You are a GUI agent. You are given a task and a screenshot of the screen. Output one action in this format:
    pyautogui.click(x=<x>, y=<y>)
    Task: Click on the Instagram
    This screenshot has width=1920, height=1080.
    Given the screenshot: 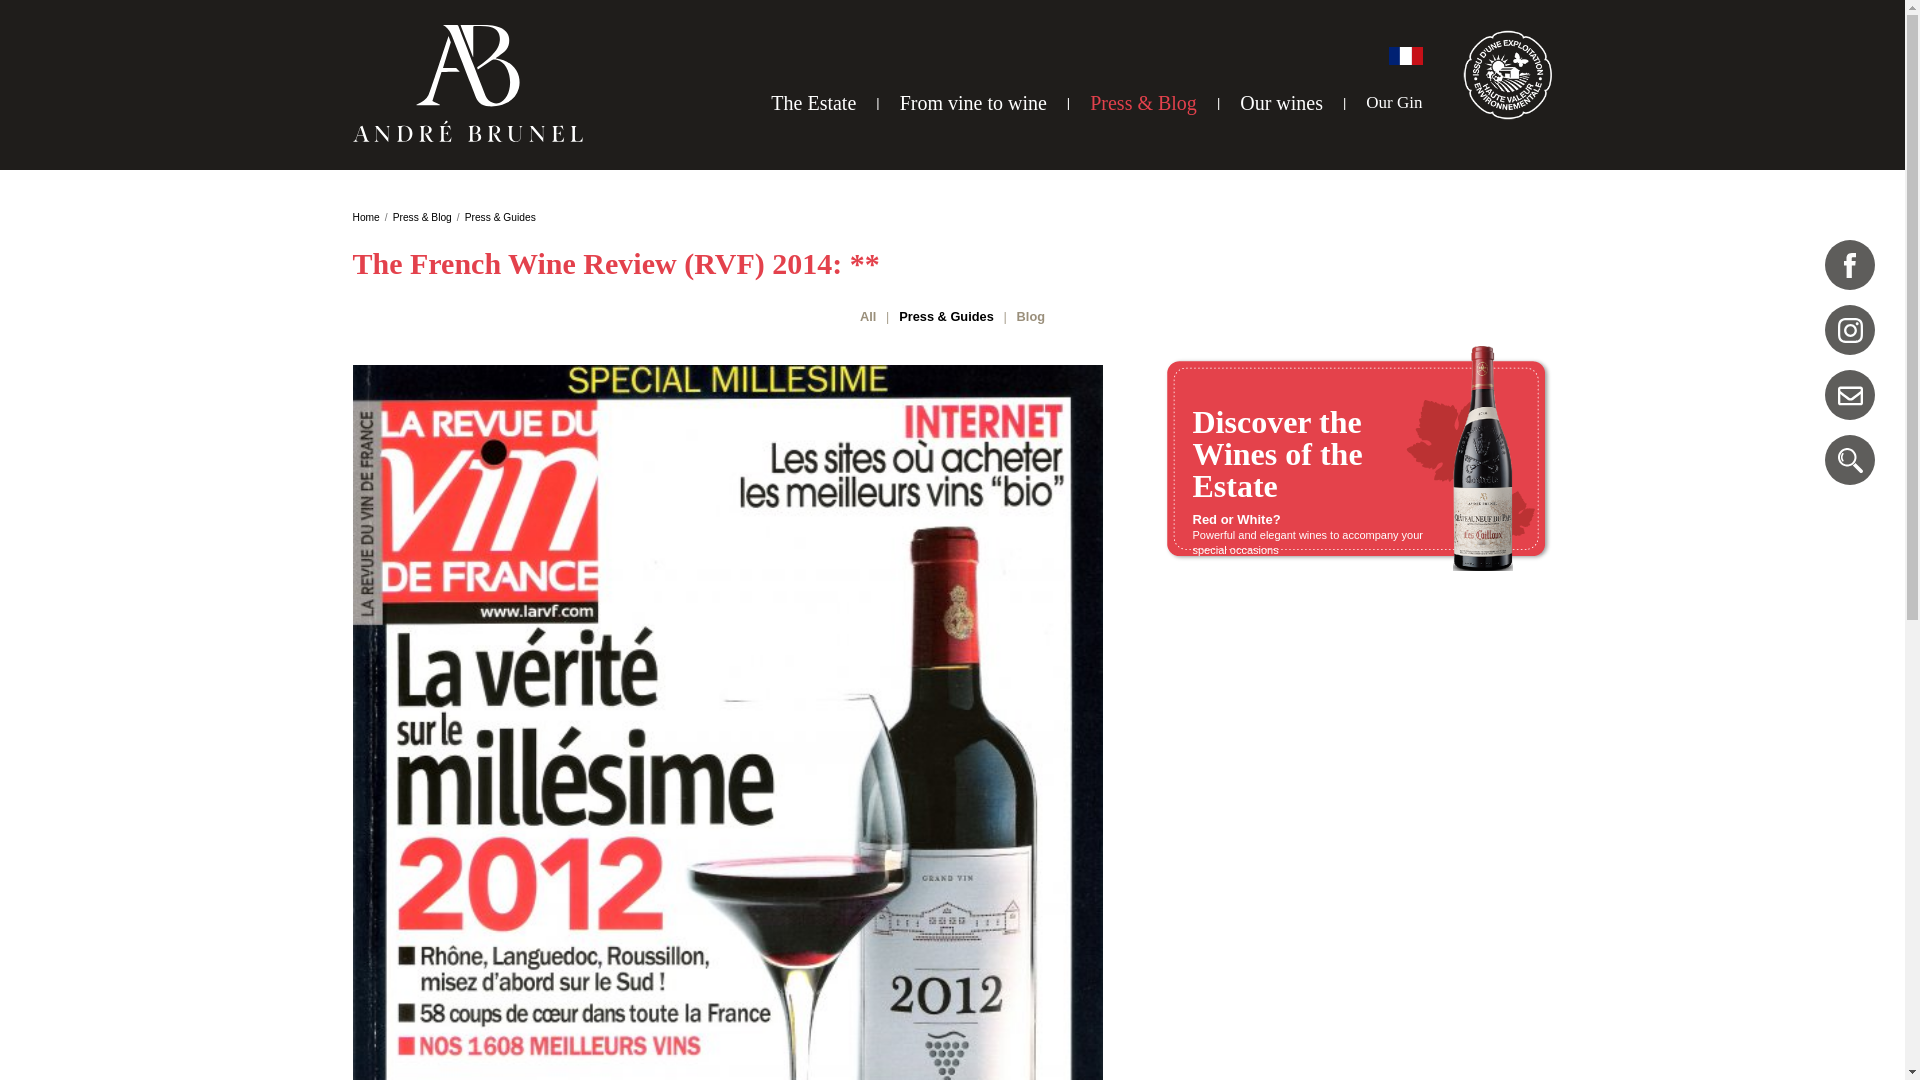 What is the action you would take?
    pyautogui.click(x=1850, y=330)
    